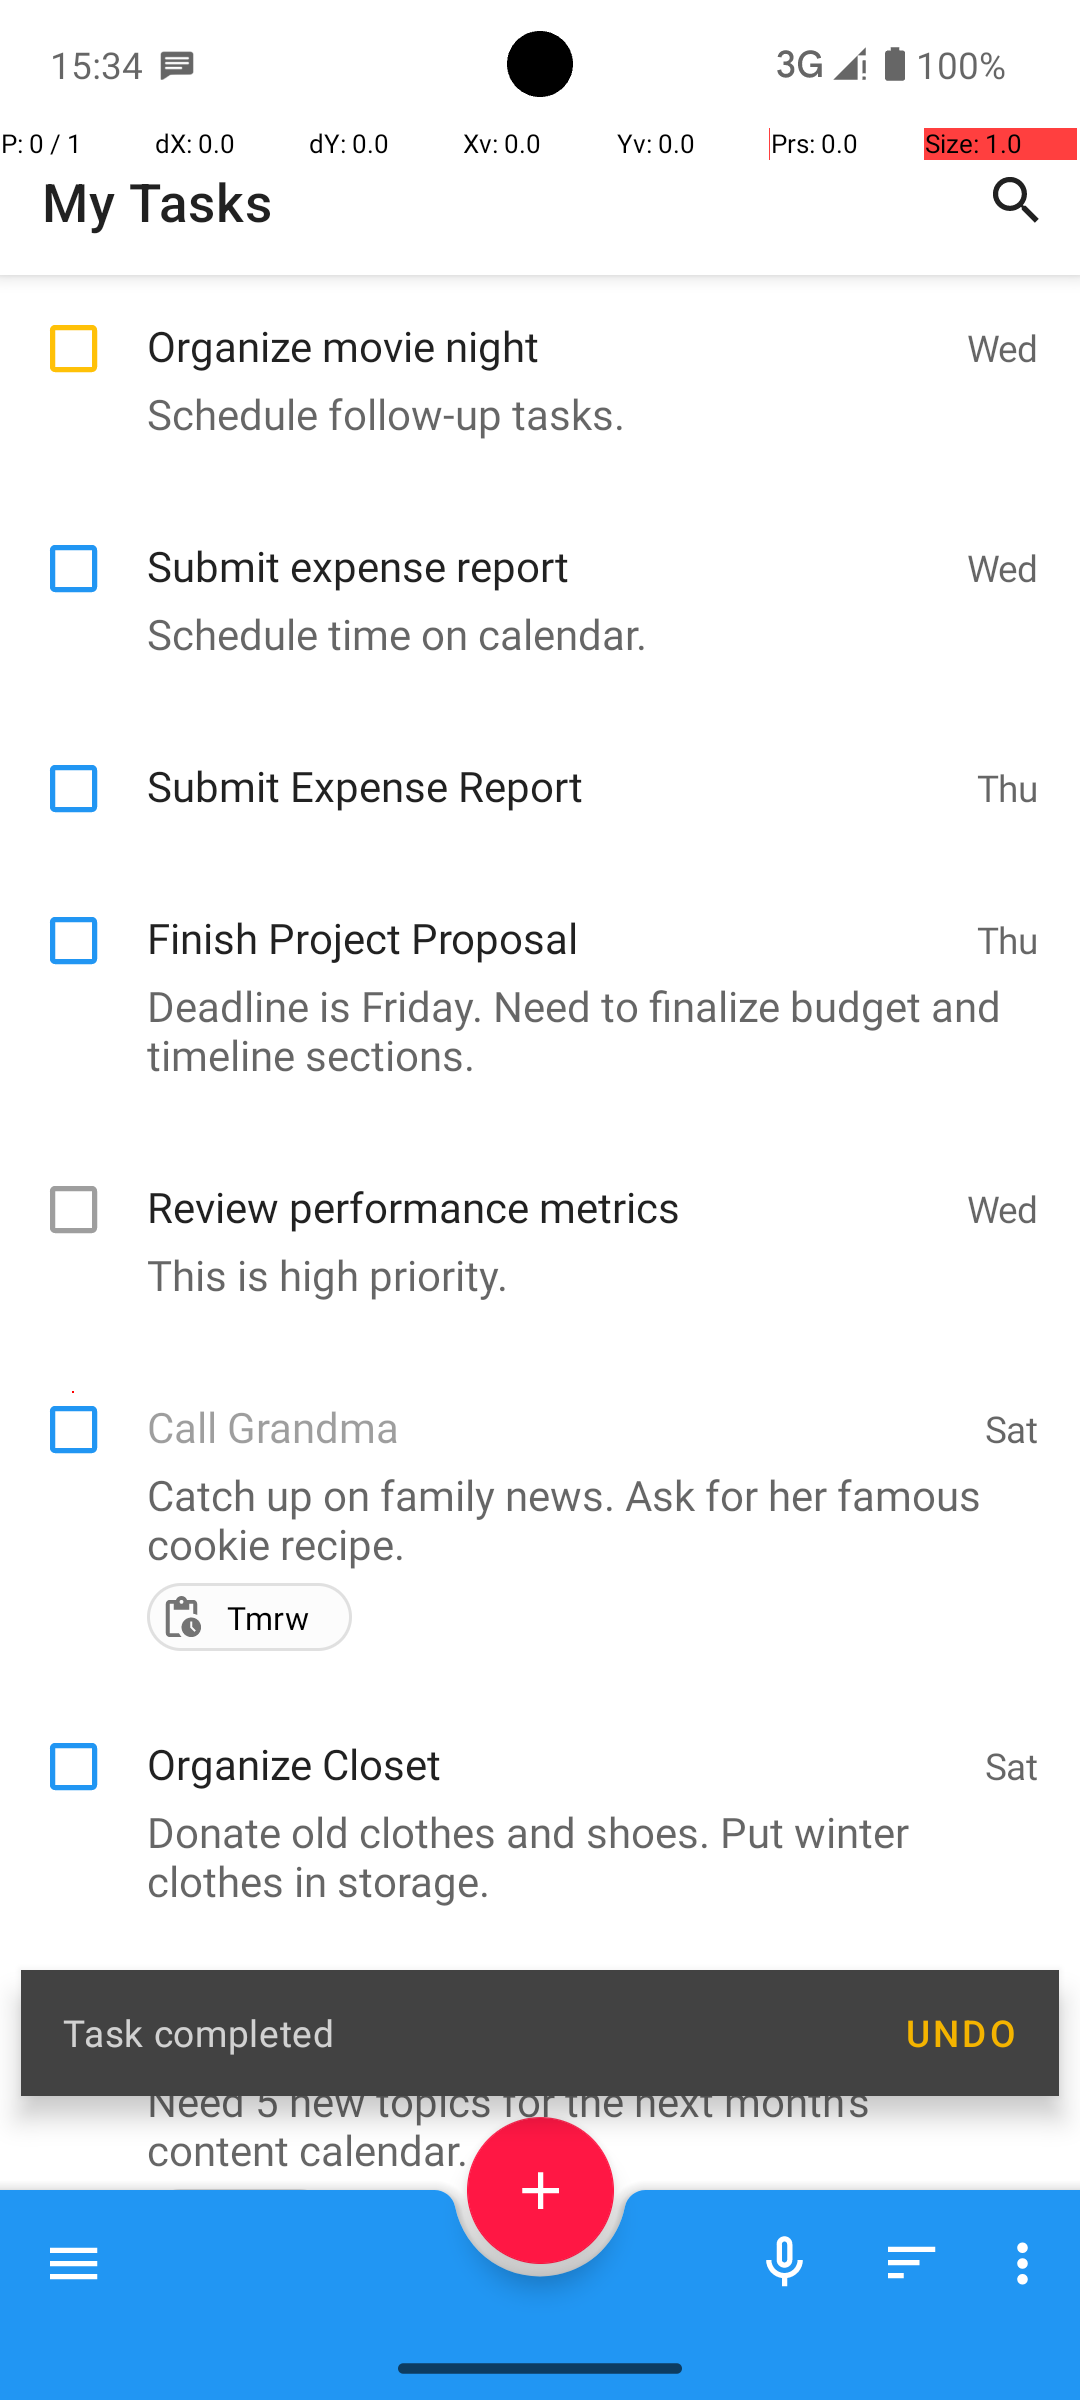 The image size is (1080, 2400). I want to click on Task completed, so click(462, 2032).